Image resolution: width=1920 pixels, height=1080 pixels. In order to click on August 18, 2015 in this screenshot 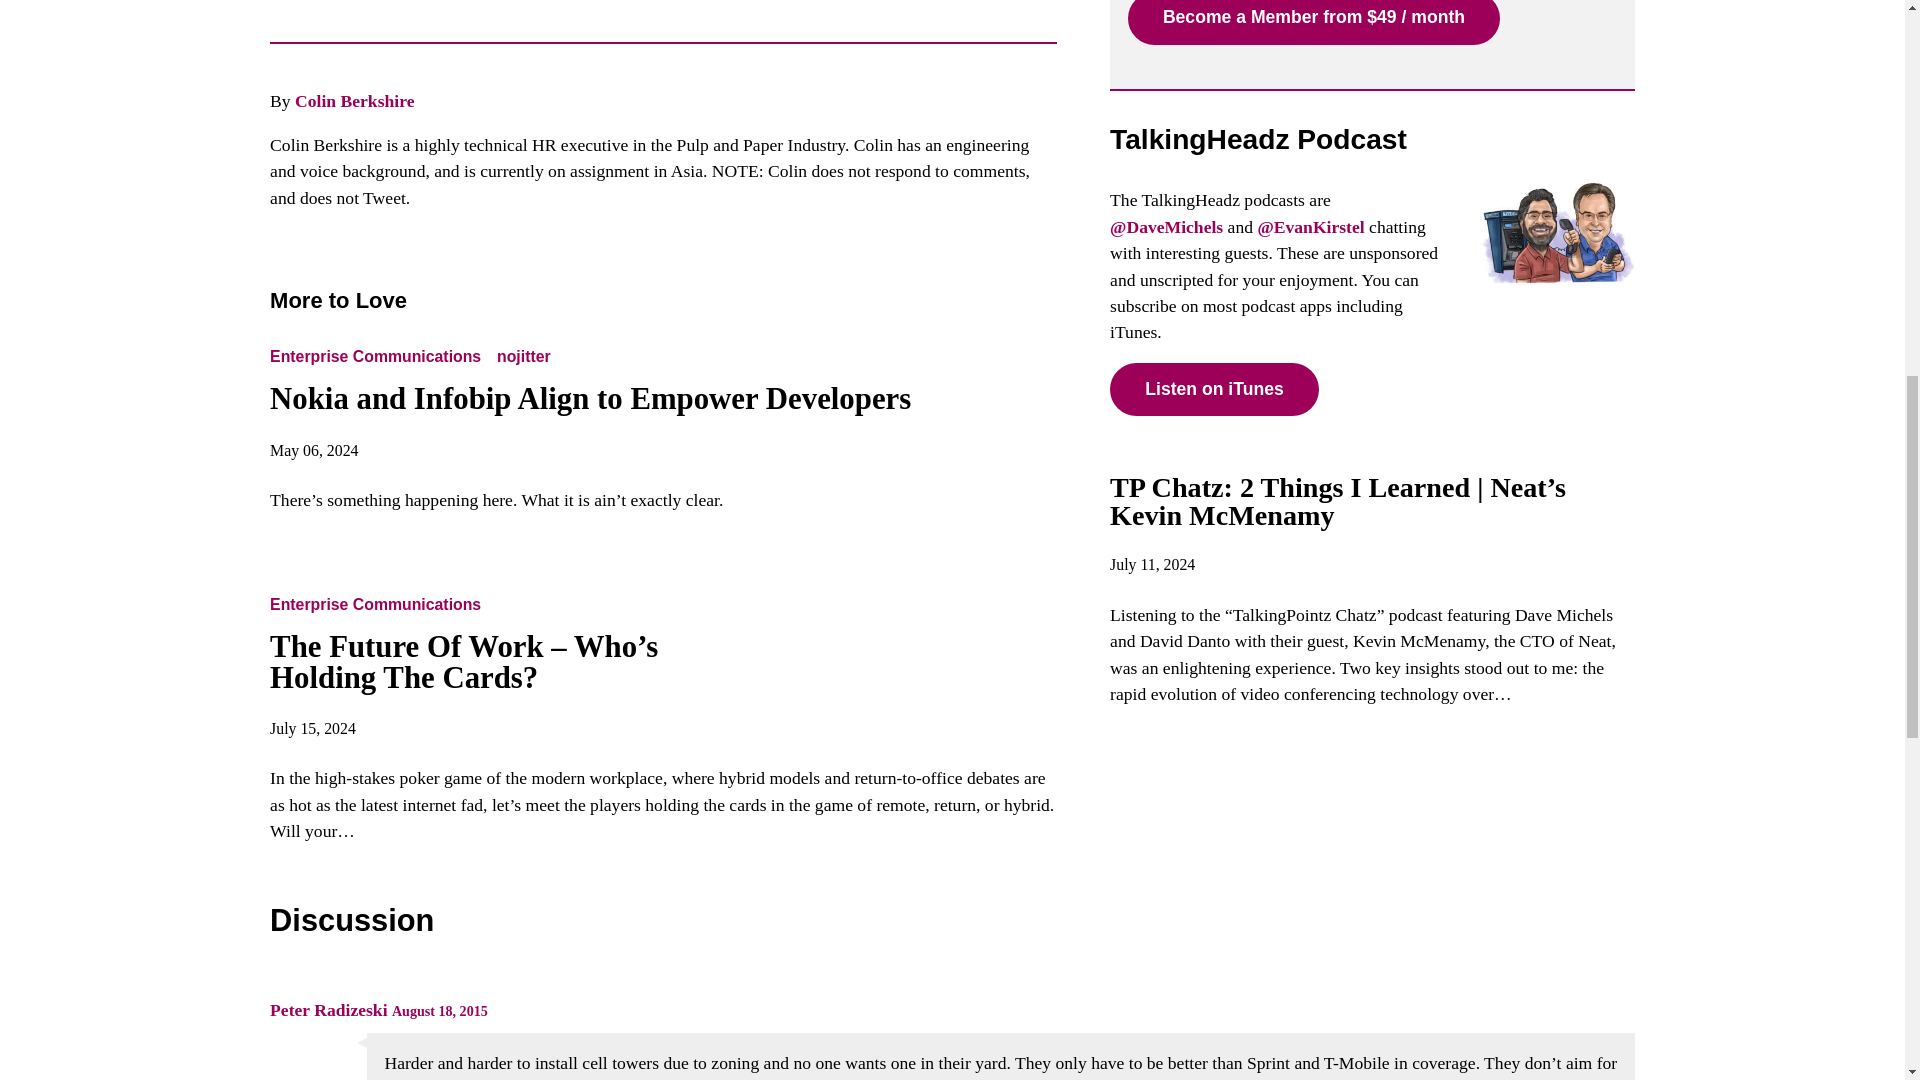, I will do `click(439, 1011)`.